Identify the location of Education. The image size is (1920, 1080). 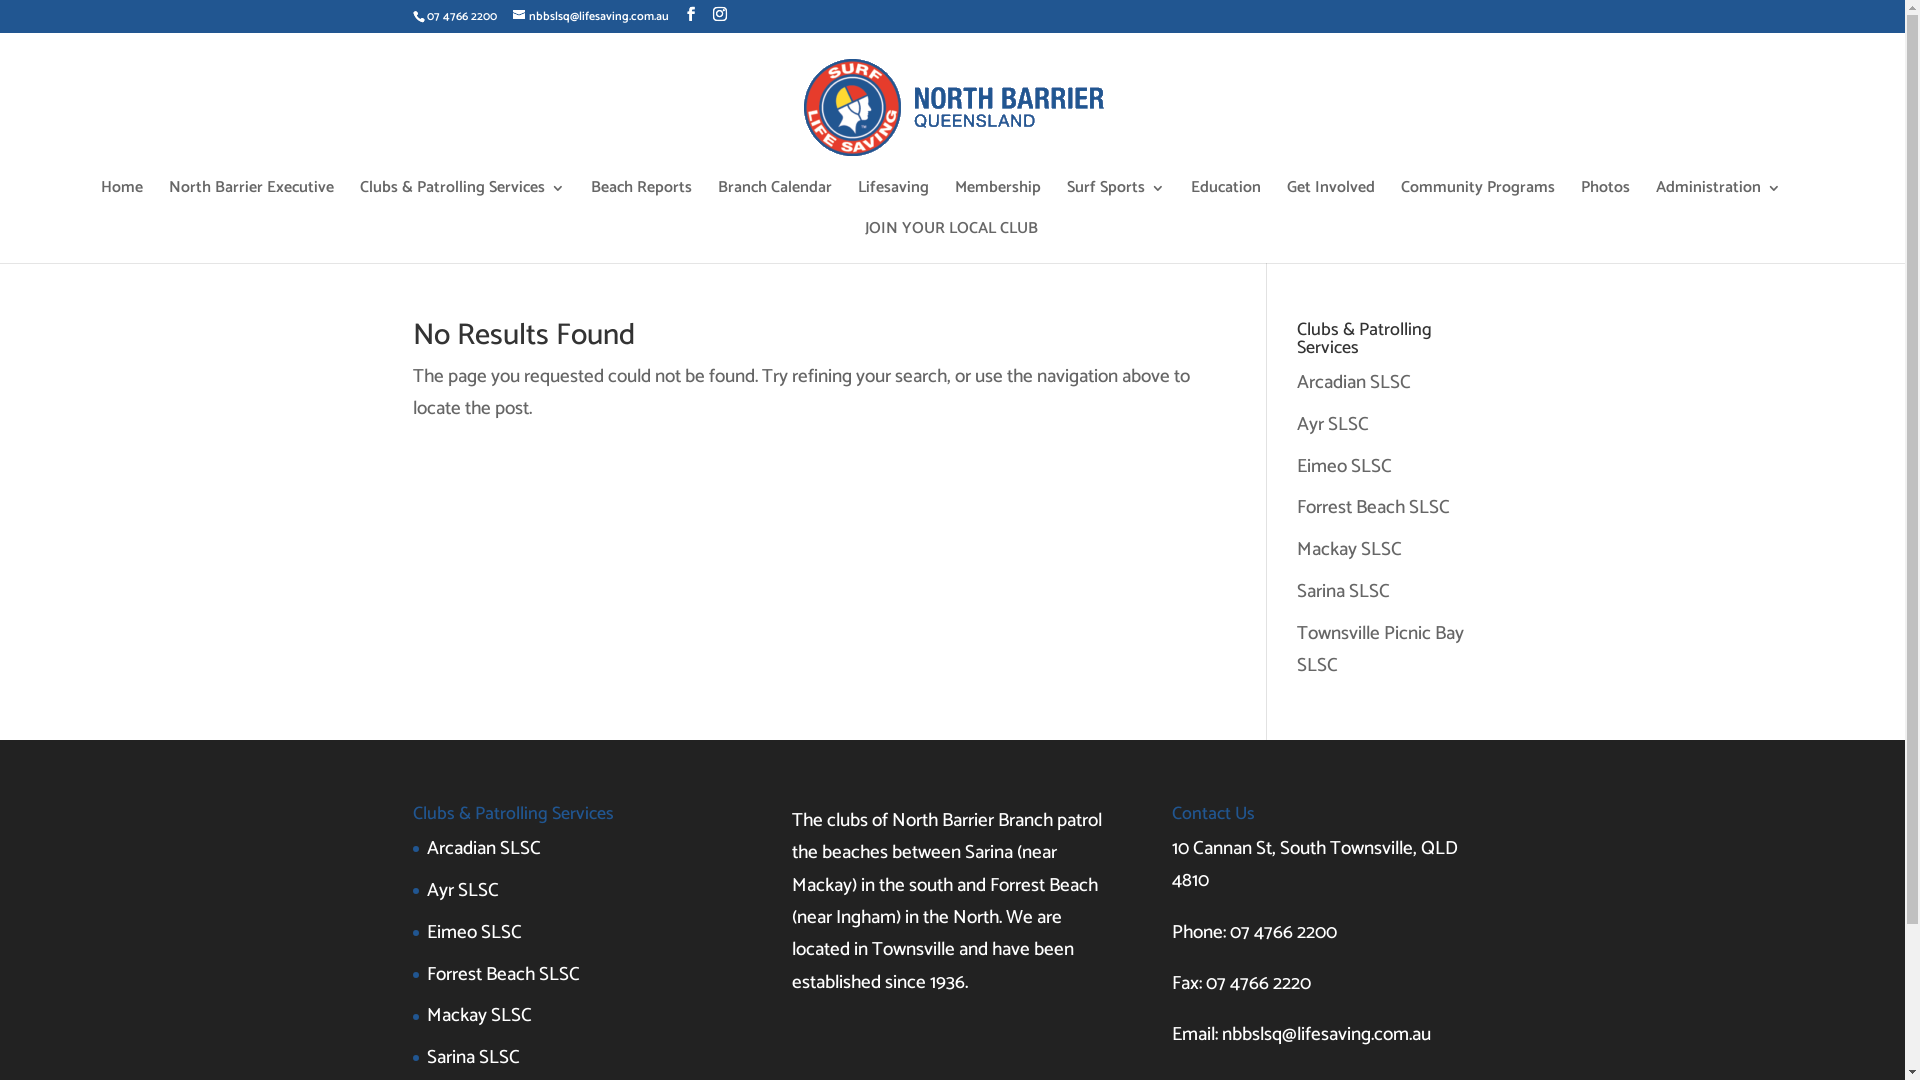
(1225, 202).